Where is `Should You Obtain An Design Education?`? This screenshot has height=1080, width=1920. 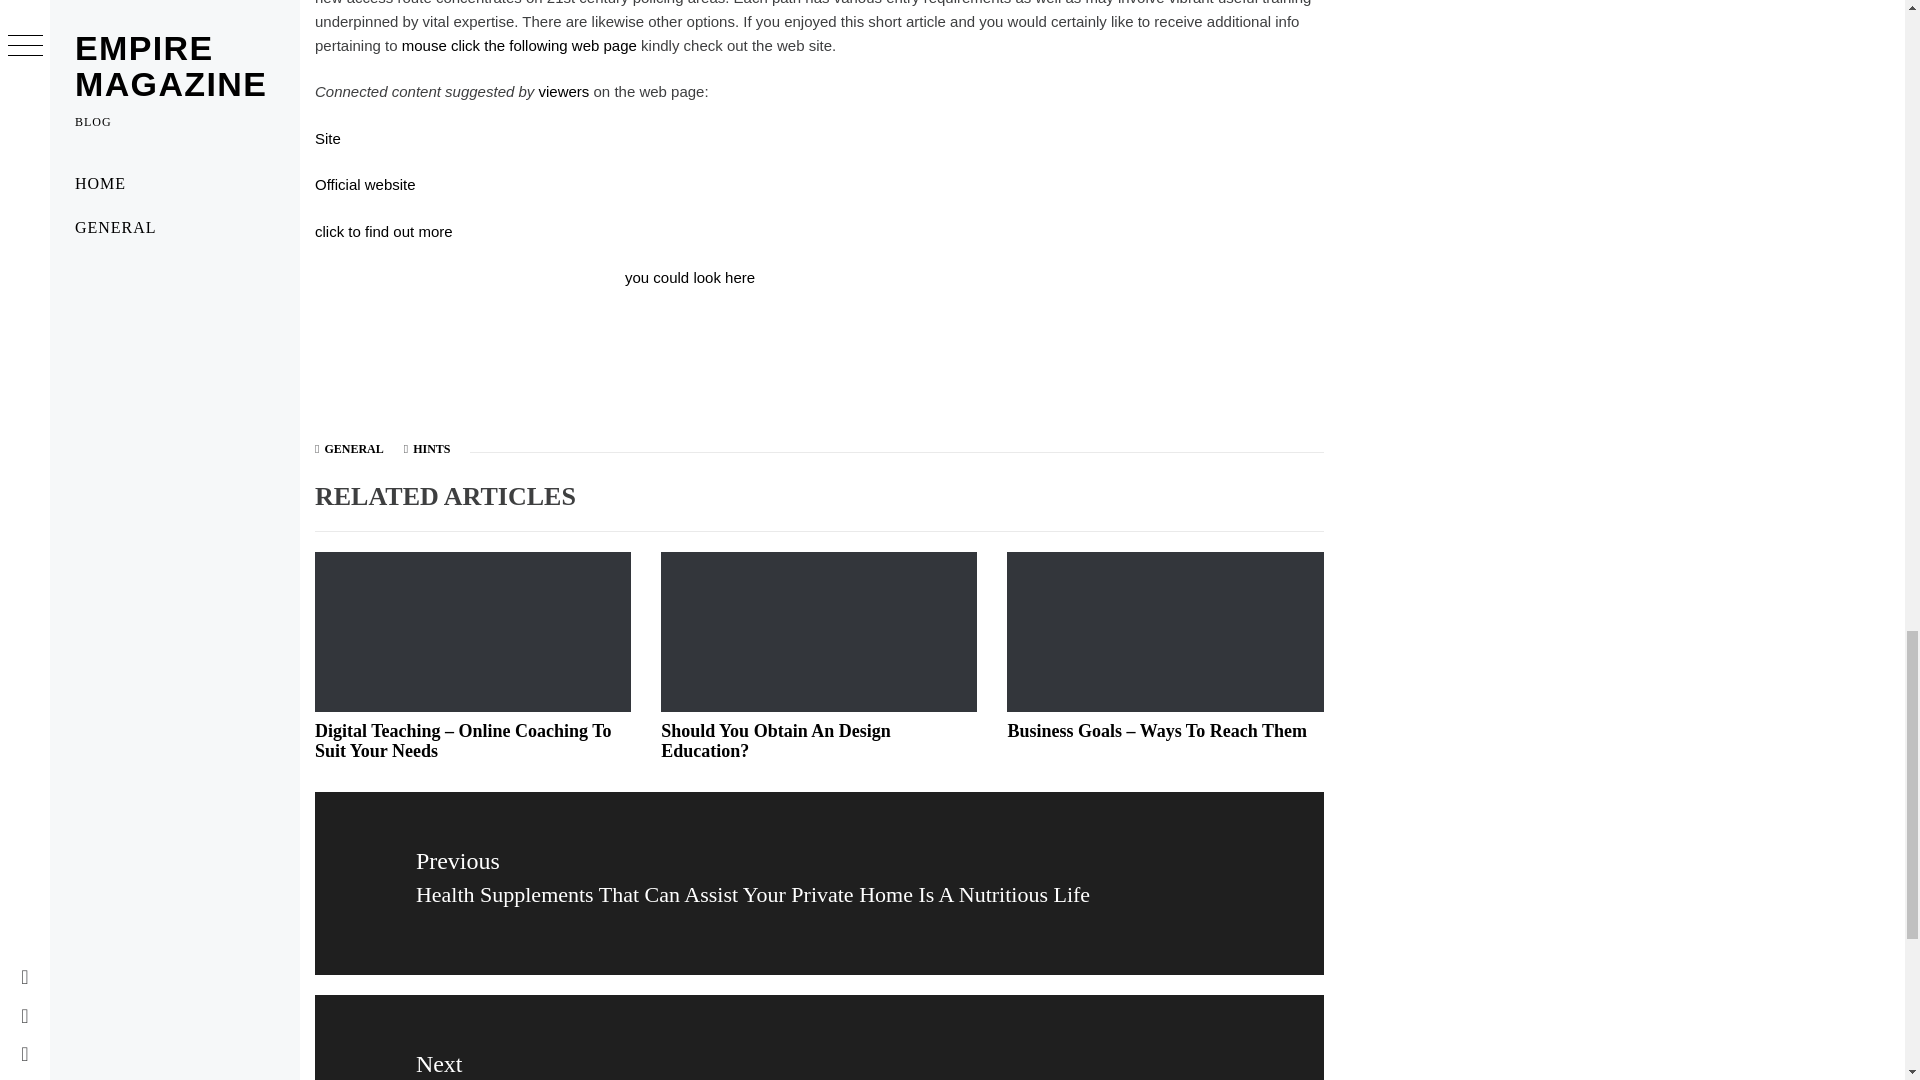 Should You Obtain An Design Education? is located at coordinates (519, 45).